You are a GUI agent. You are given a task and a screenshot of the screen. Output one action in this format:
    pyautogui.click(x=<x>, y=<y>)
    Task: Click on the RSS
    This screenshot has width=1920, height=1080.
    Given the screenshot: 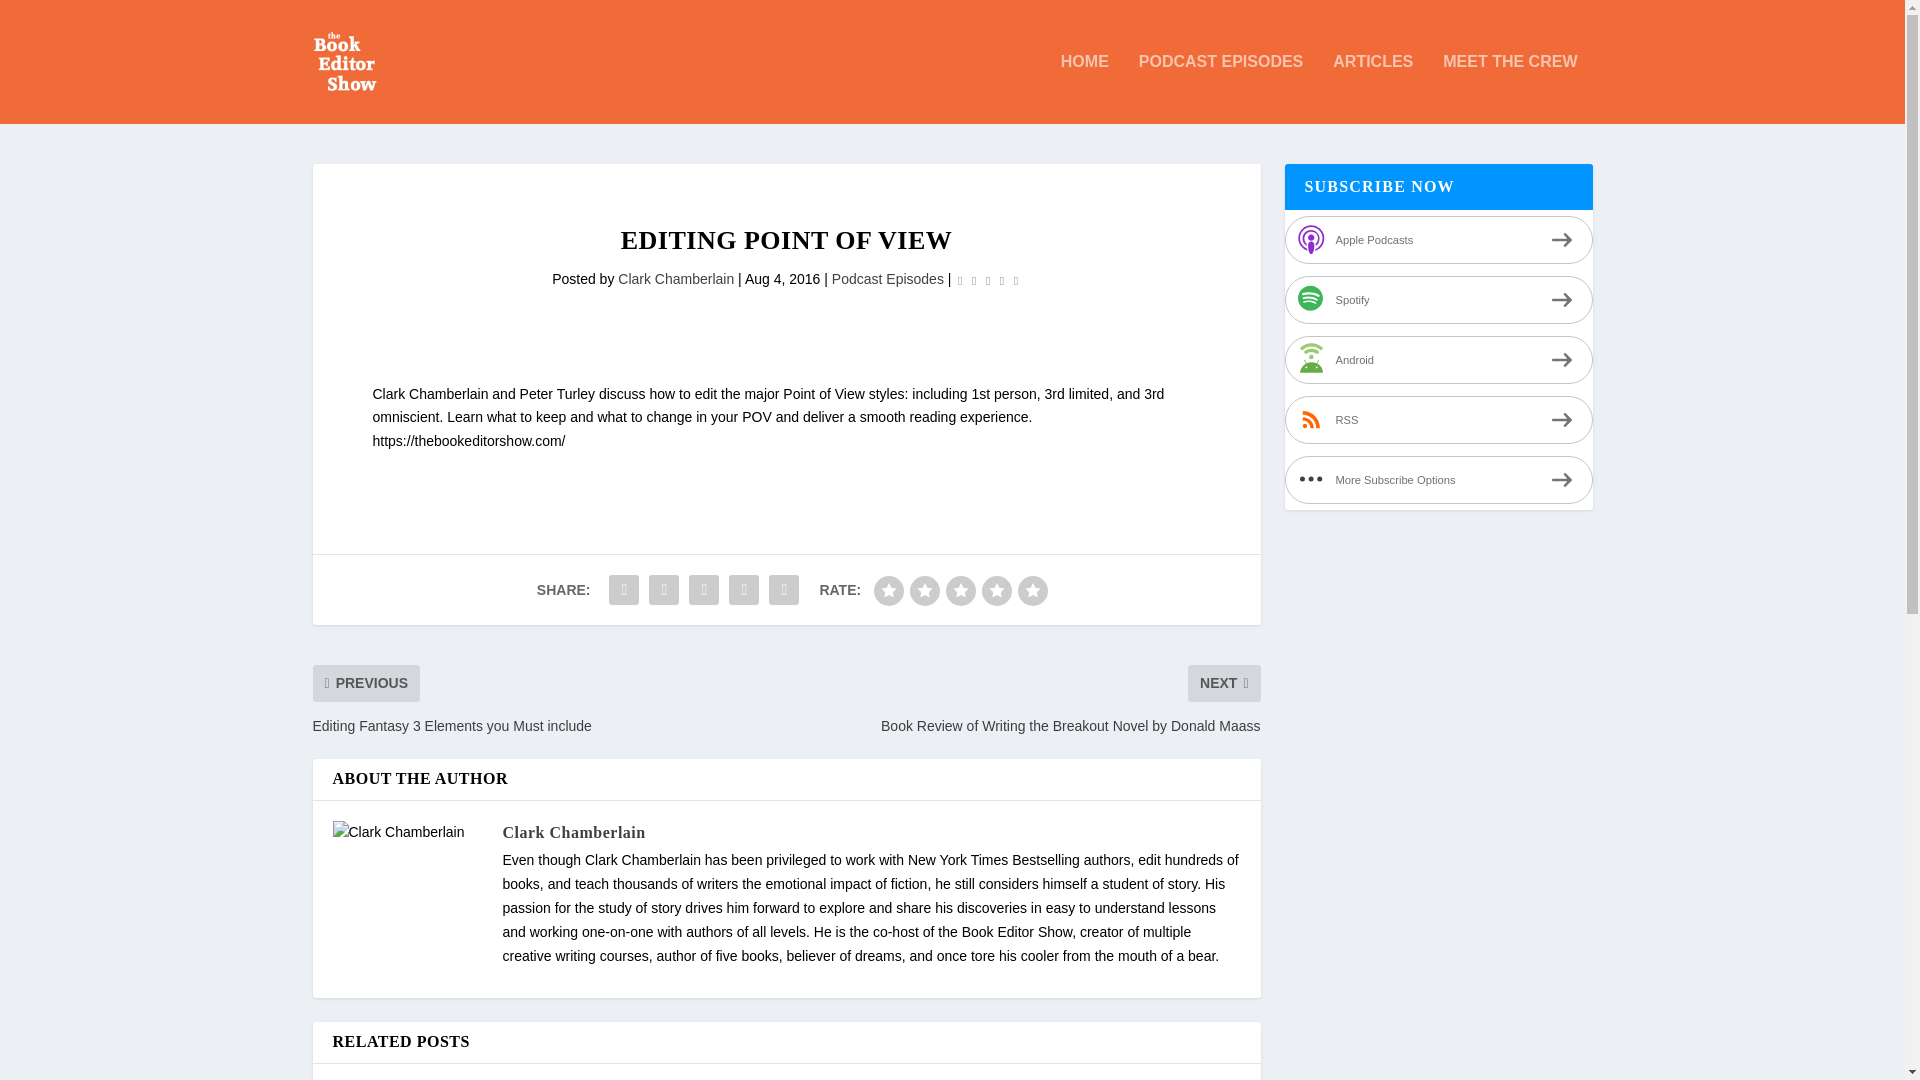 What is the action you would take?
    pyautogui.click(x=1438, y=420)
    